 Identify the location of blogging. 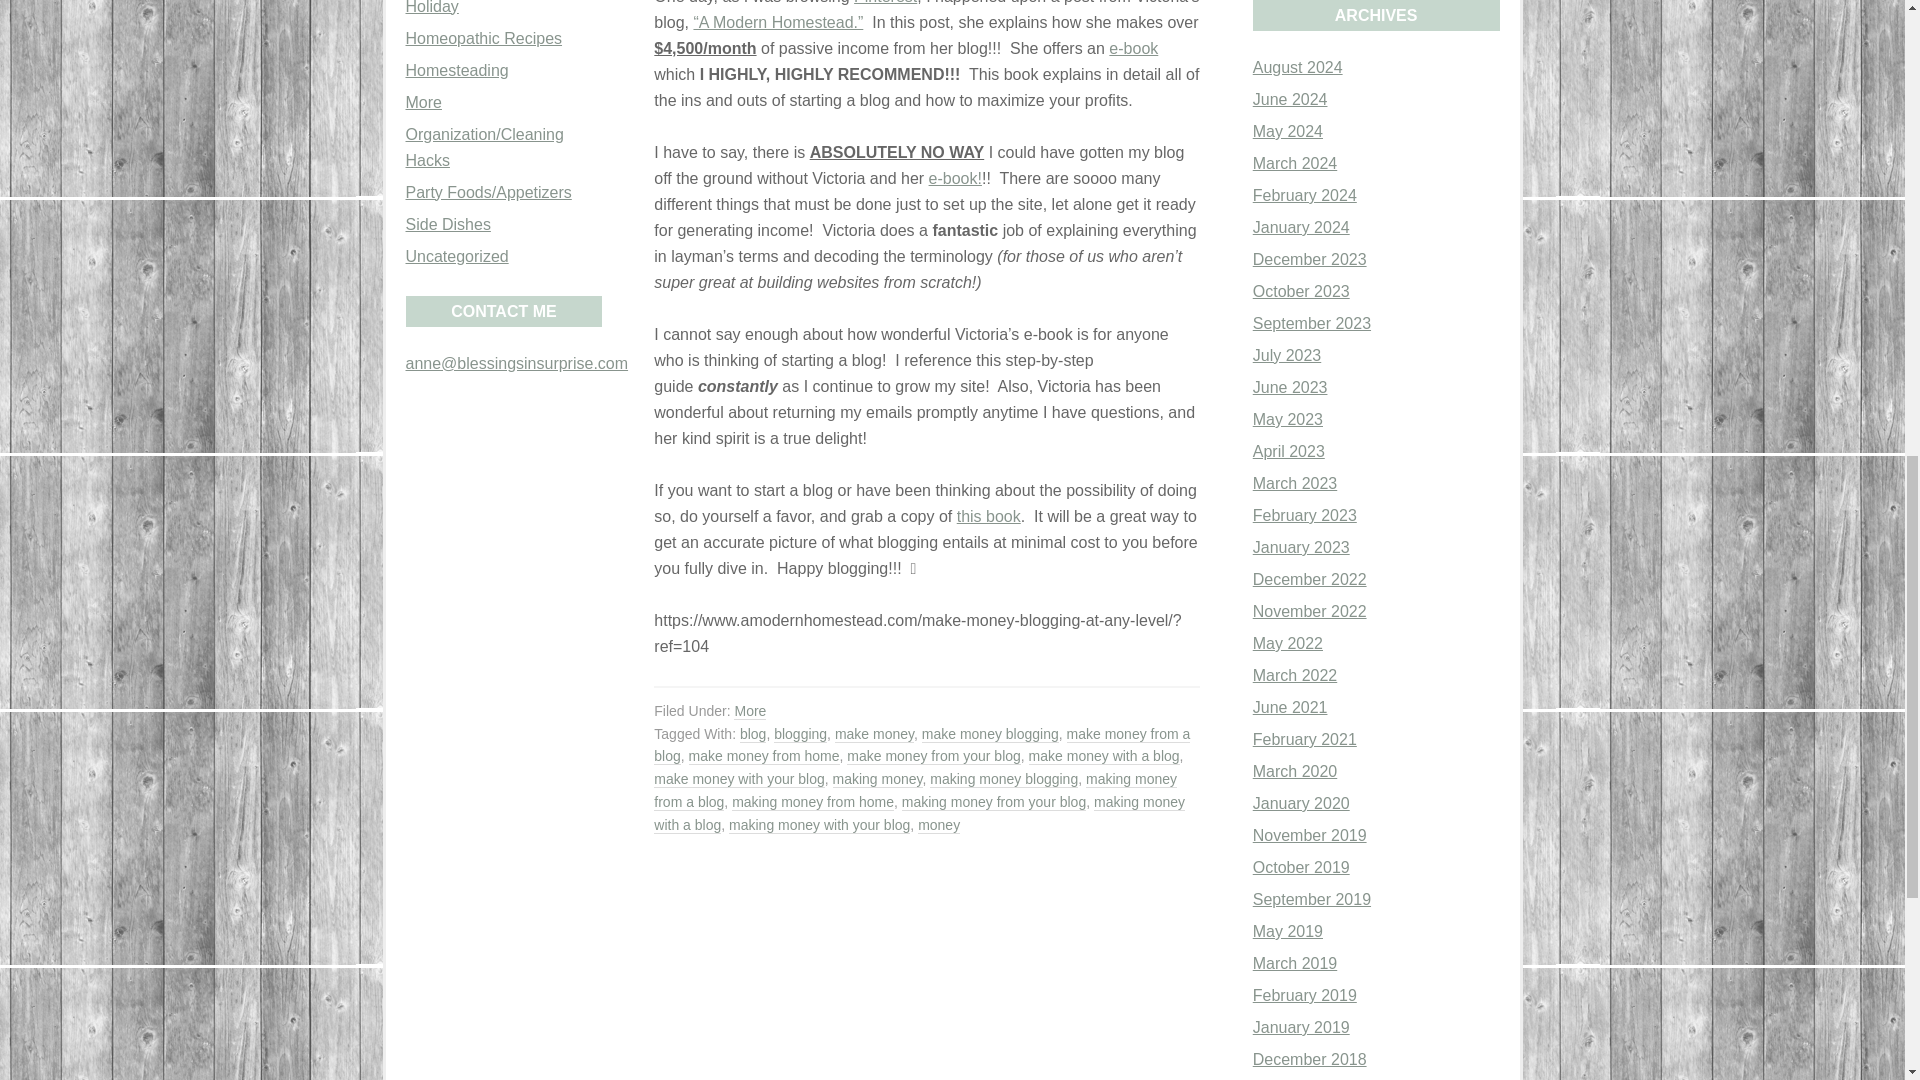
(800, 734).